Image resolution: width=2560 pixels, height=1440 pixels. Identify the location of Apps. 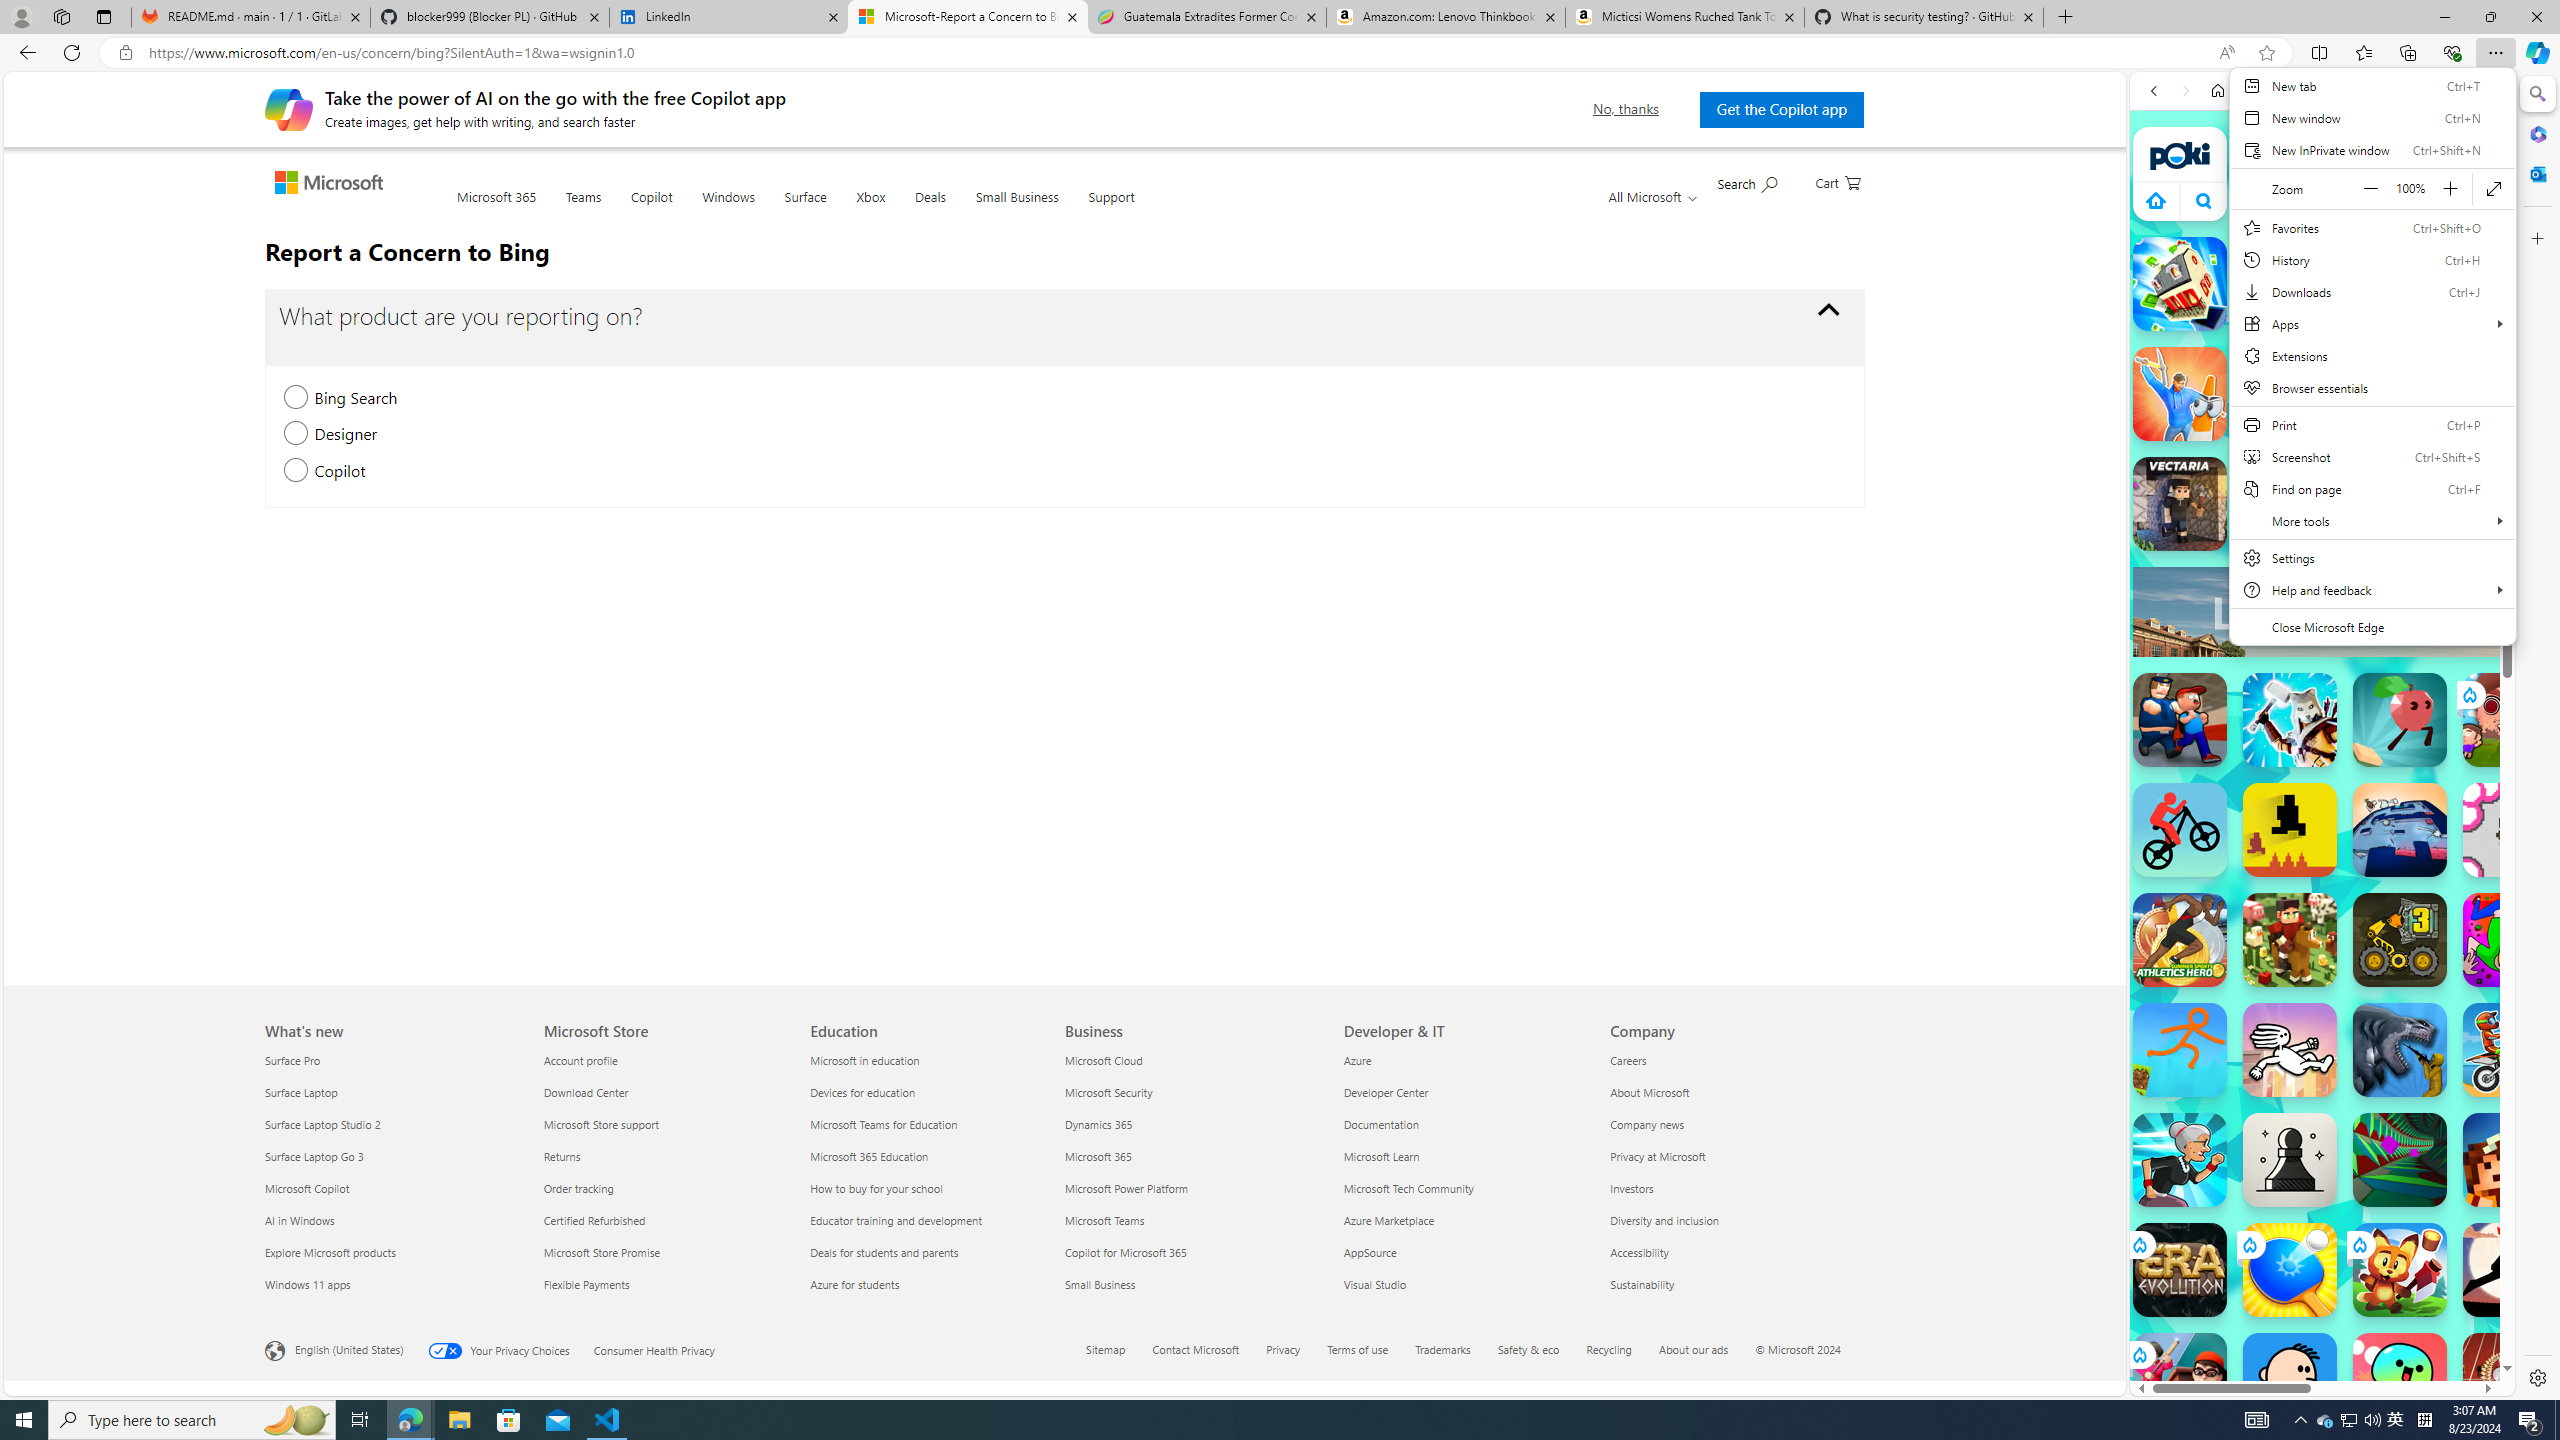
(2372, 324).